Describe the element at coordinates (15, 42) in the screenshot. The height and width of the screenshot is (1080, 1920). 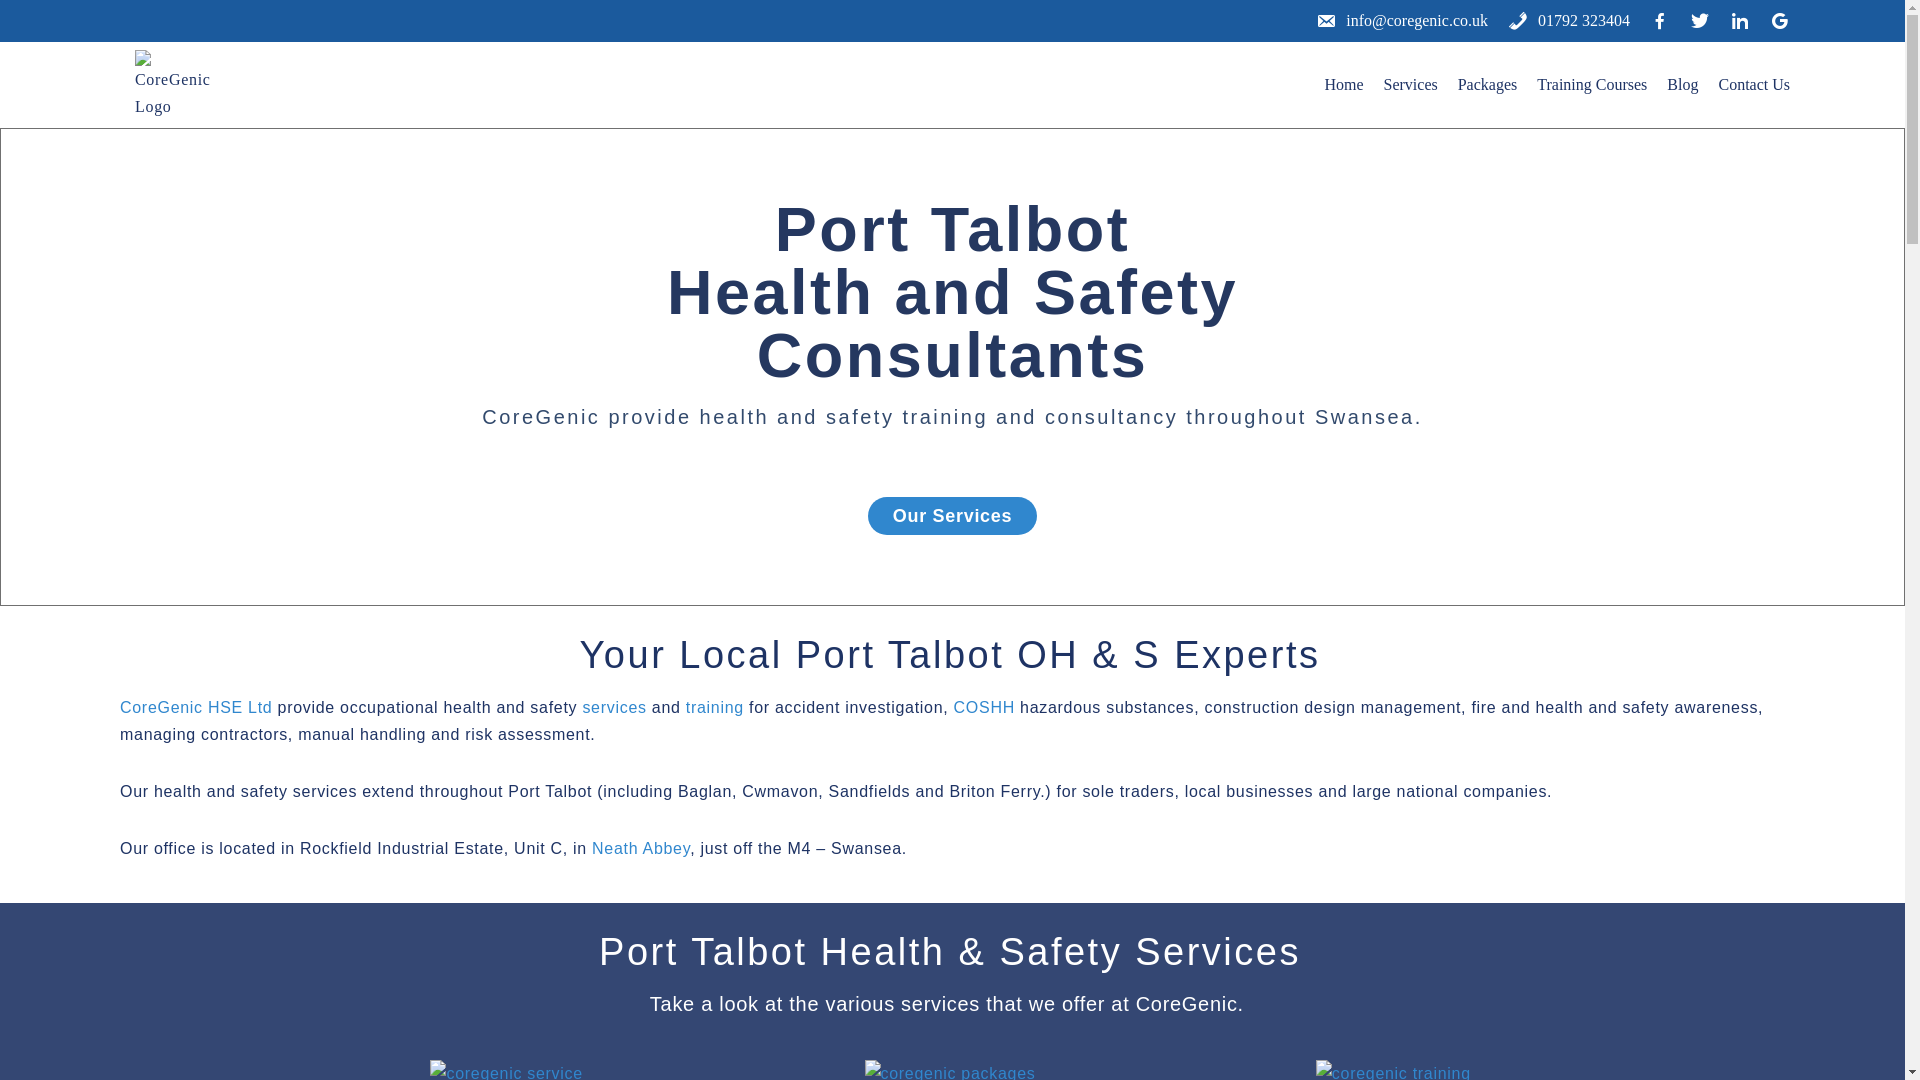
I see `Skip to content` at that location.